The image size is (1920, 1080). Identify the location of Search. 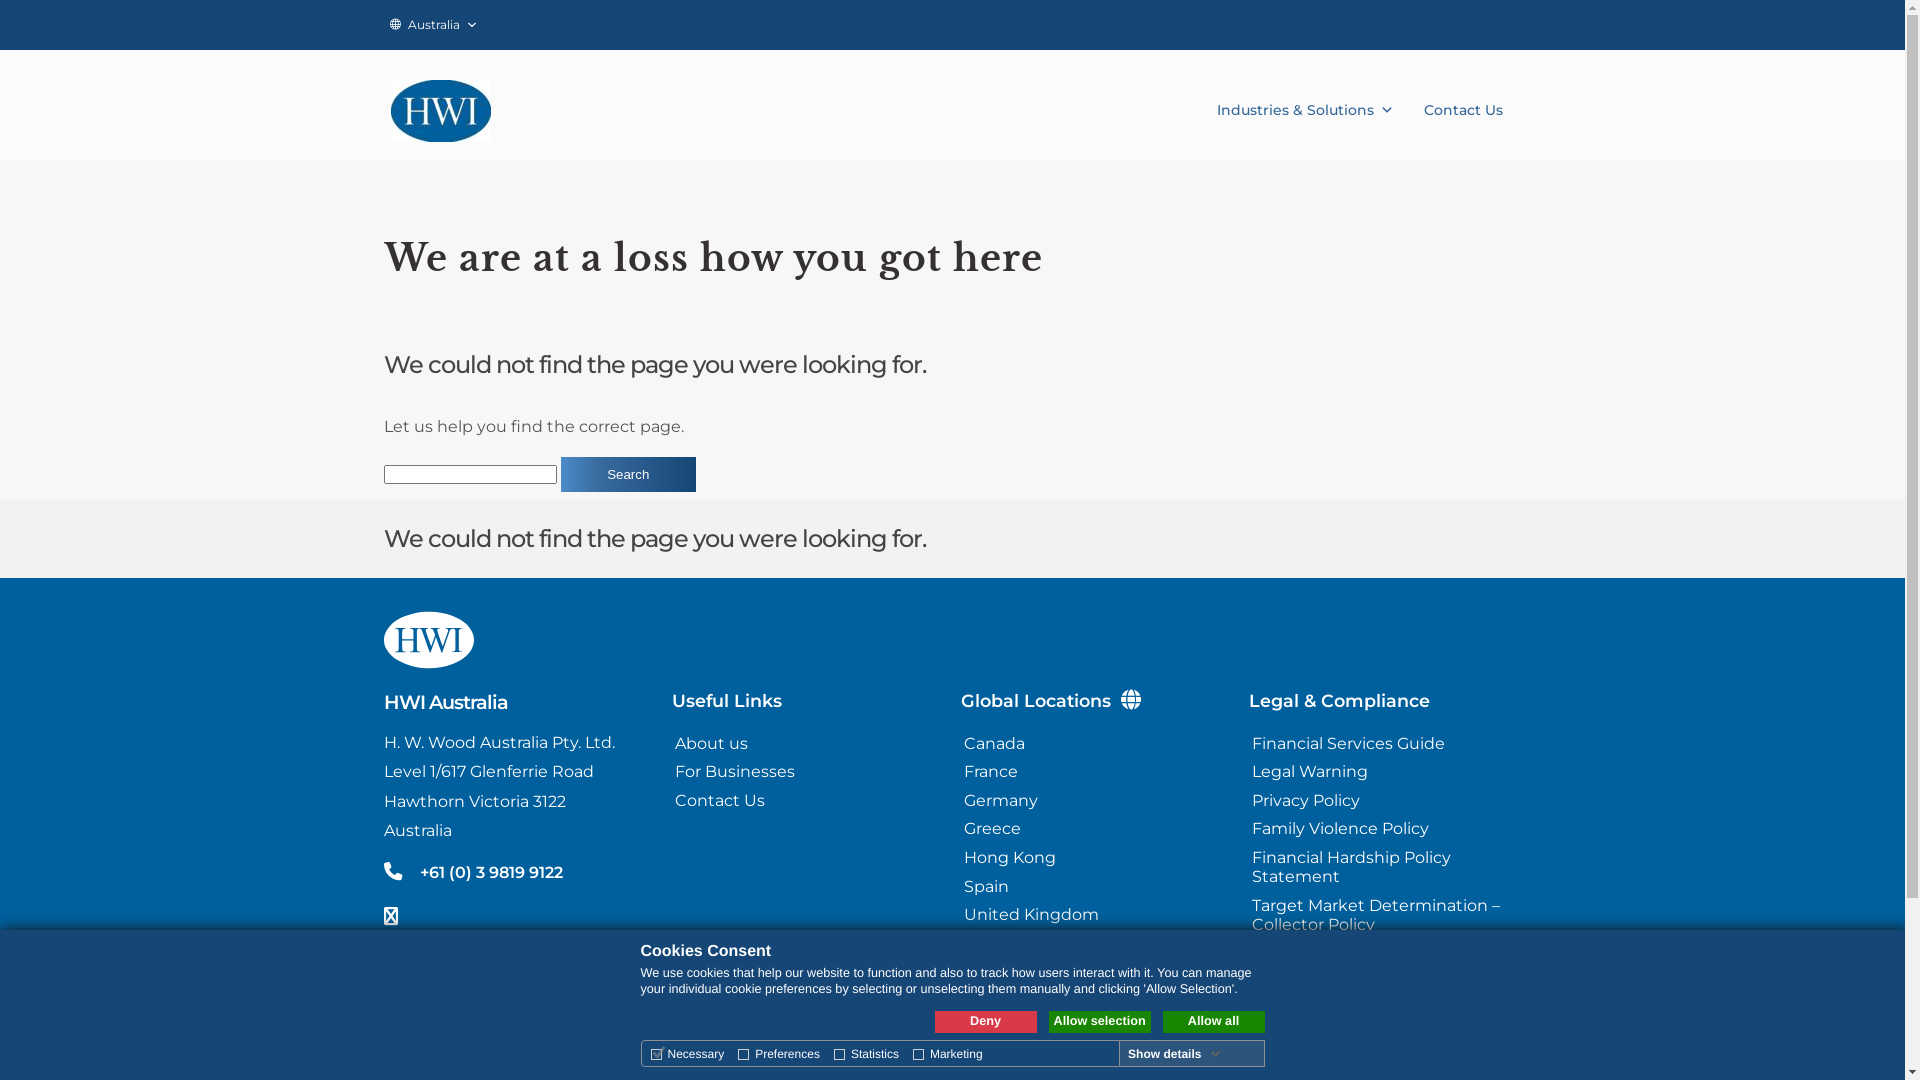
(628, 474).